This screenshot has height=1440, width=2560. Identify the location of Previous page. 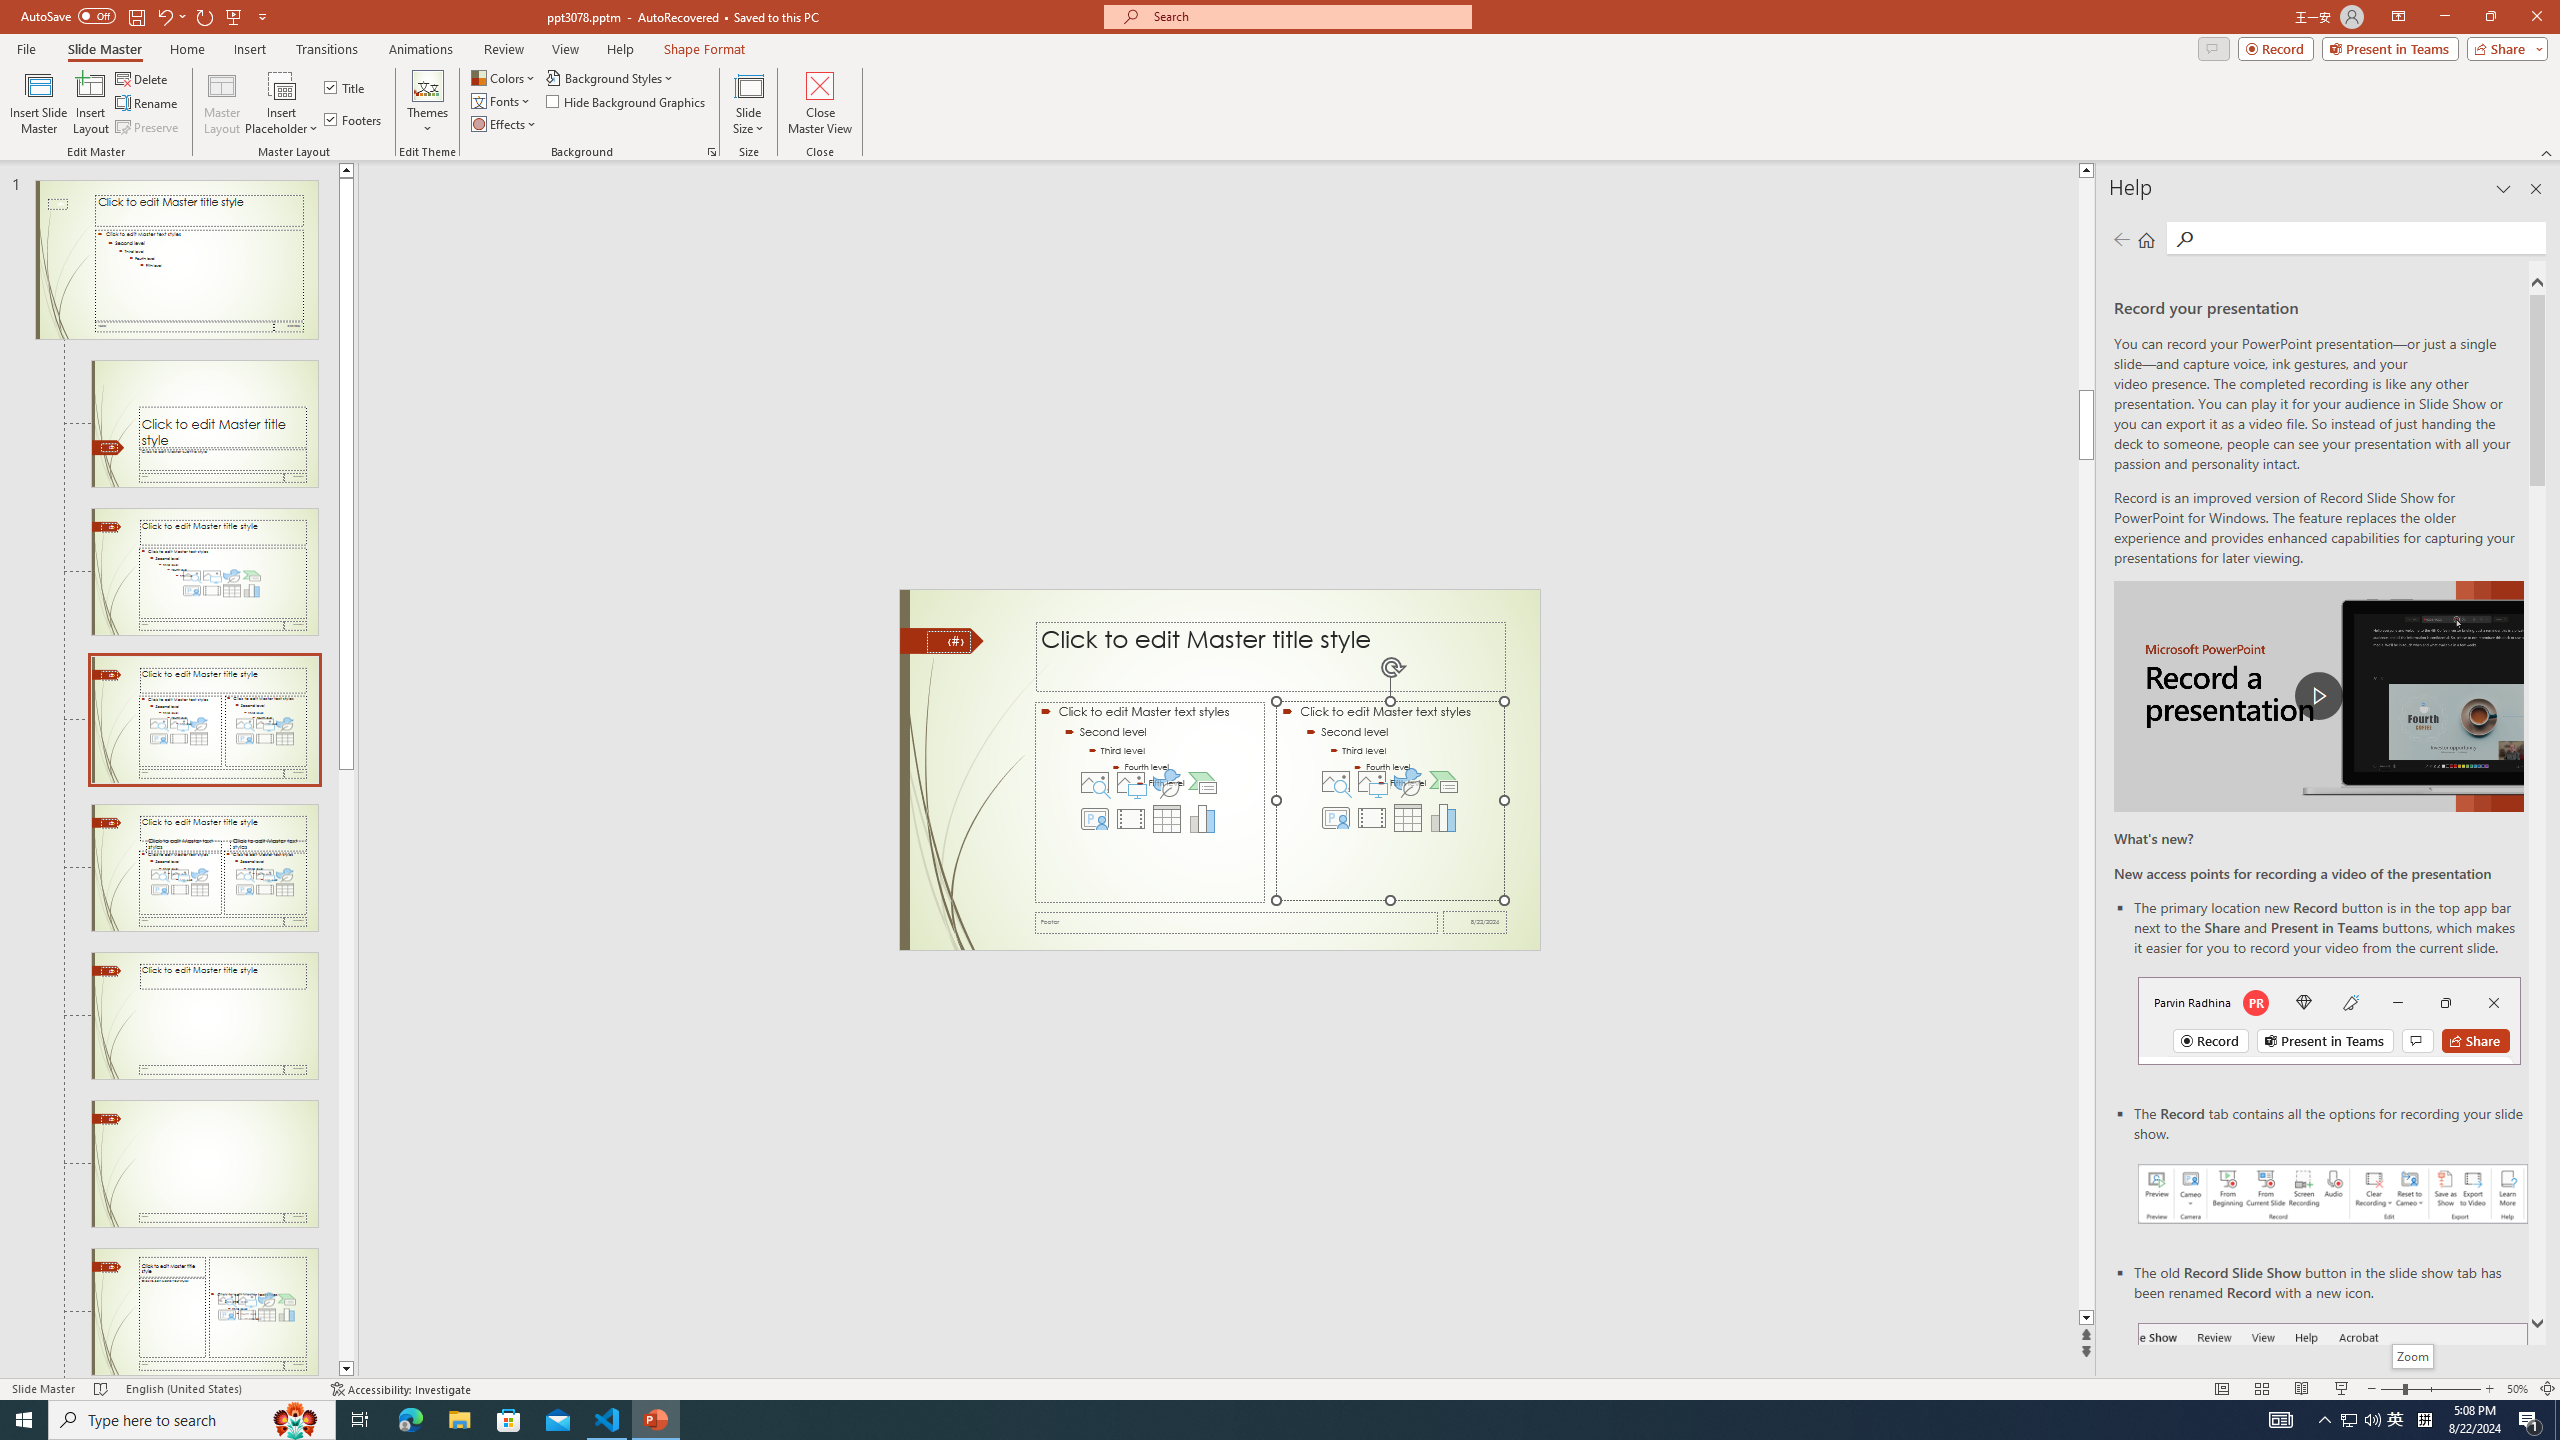
(2122, 239).